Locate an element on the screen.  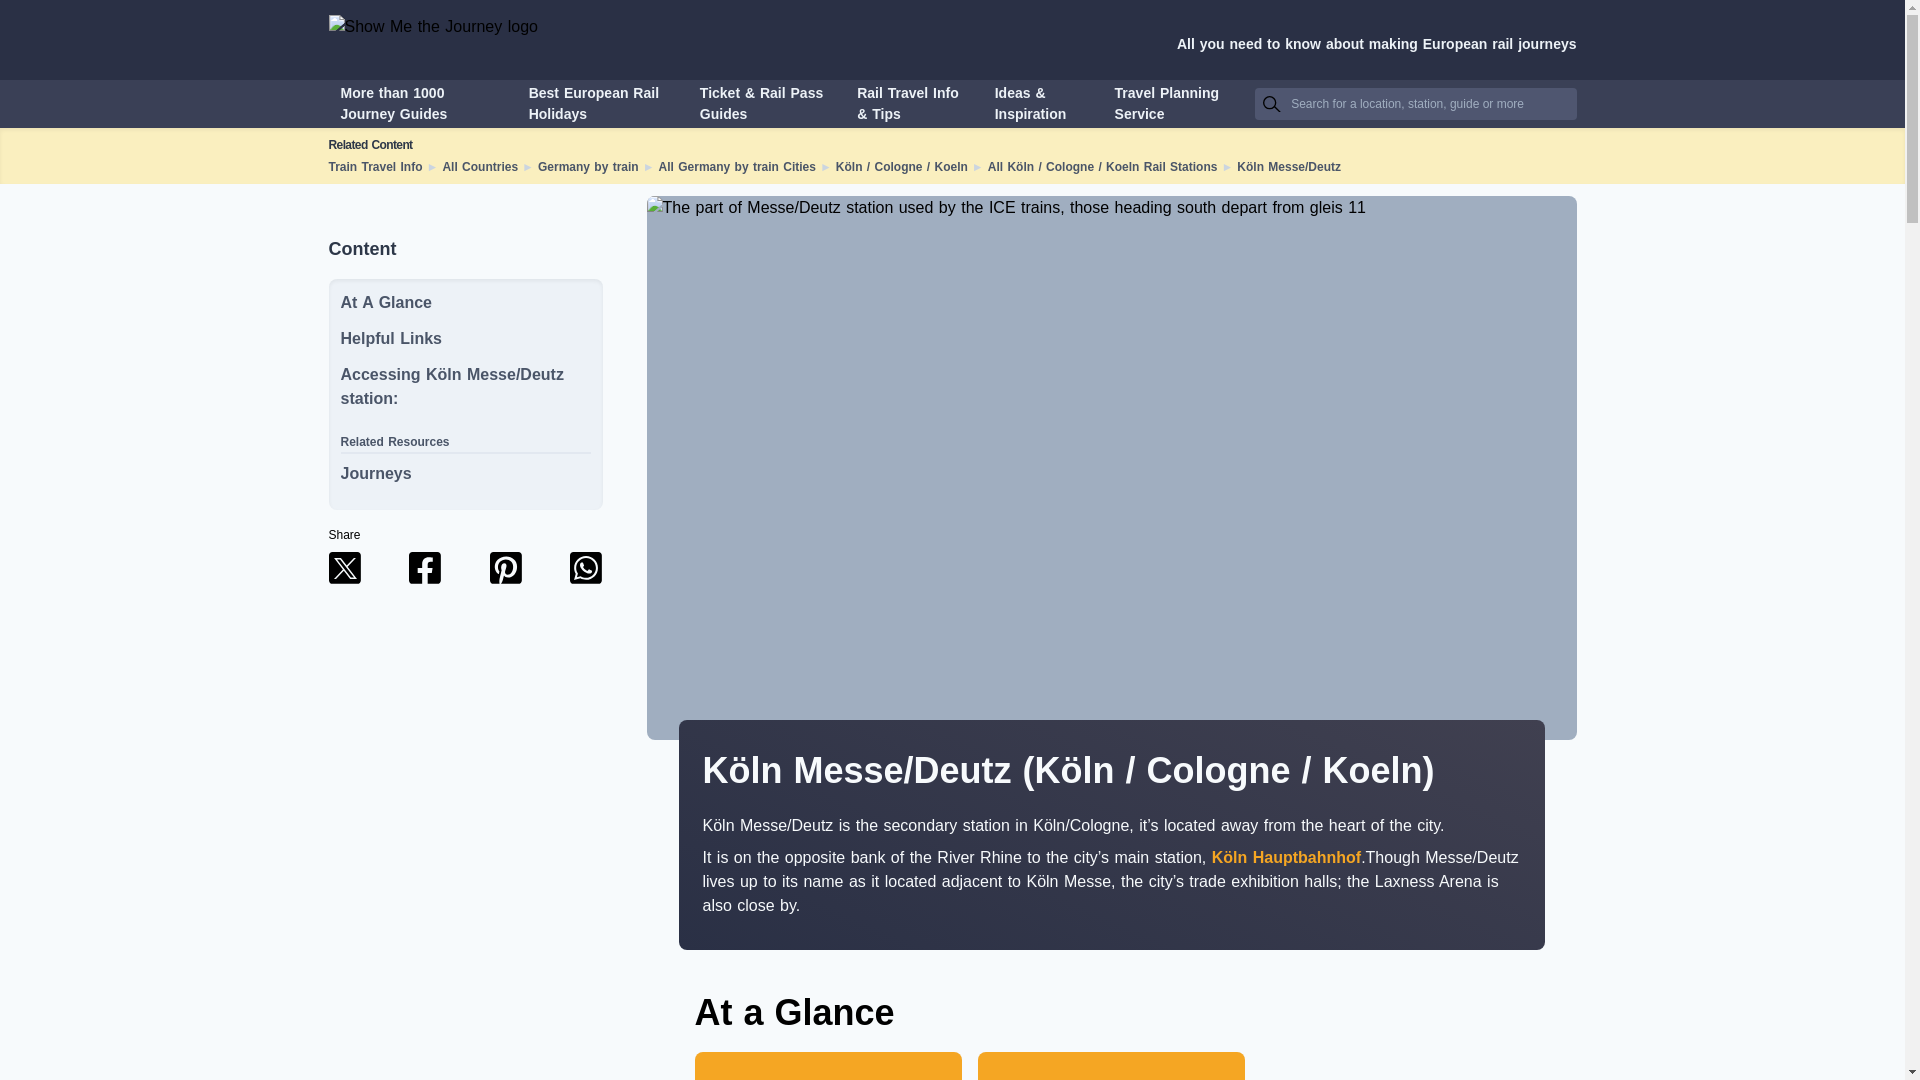
At A Glance is located at coordinates (386, 302).